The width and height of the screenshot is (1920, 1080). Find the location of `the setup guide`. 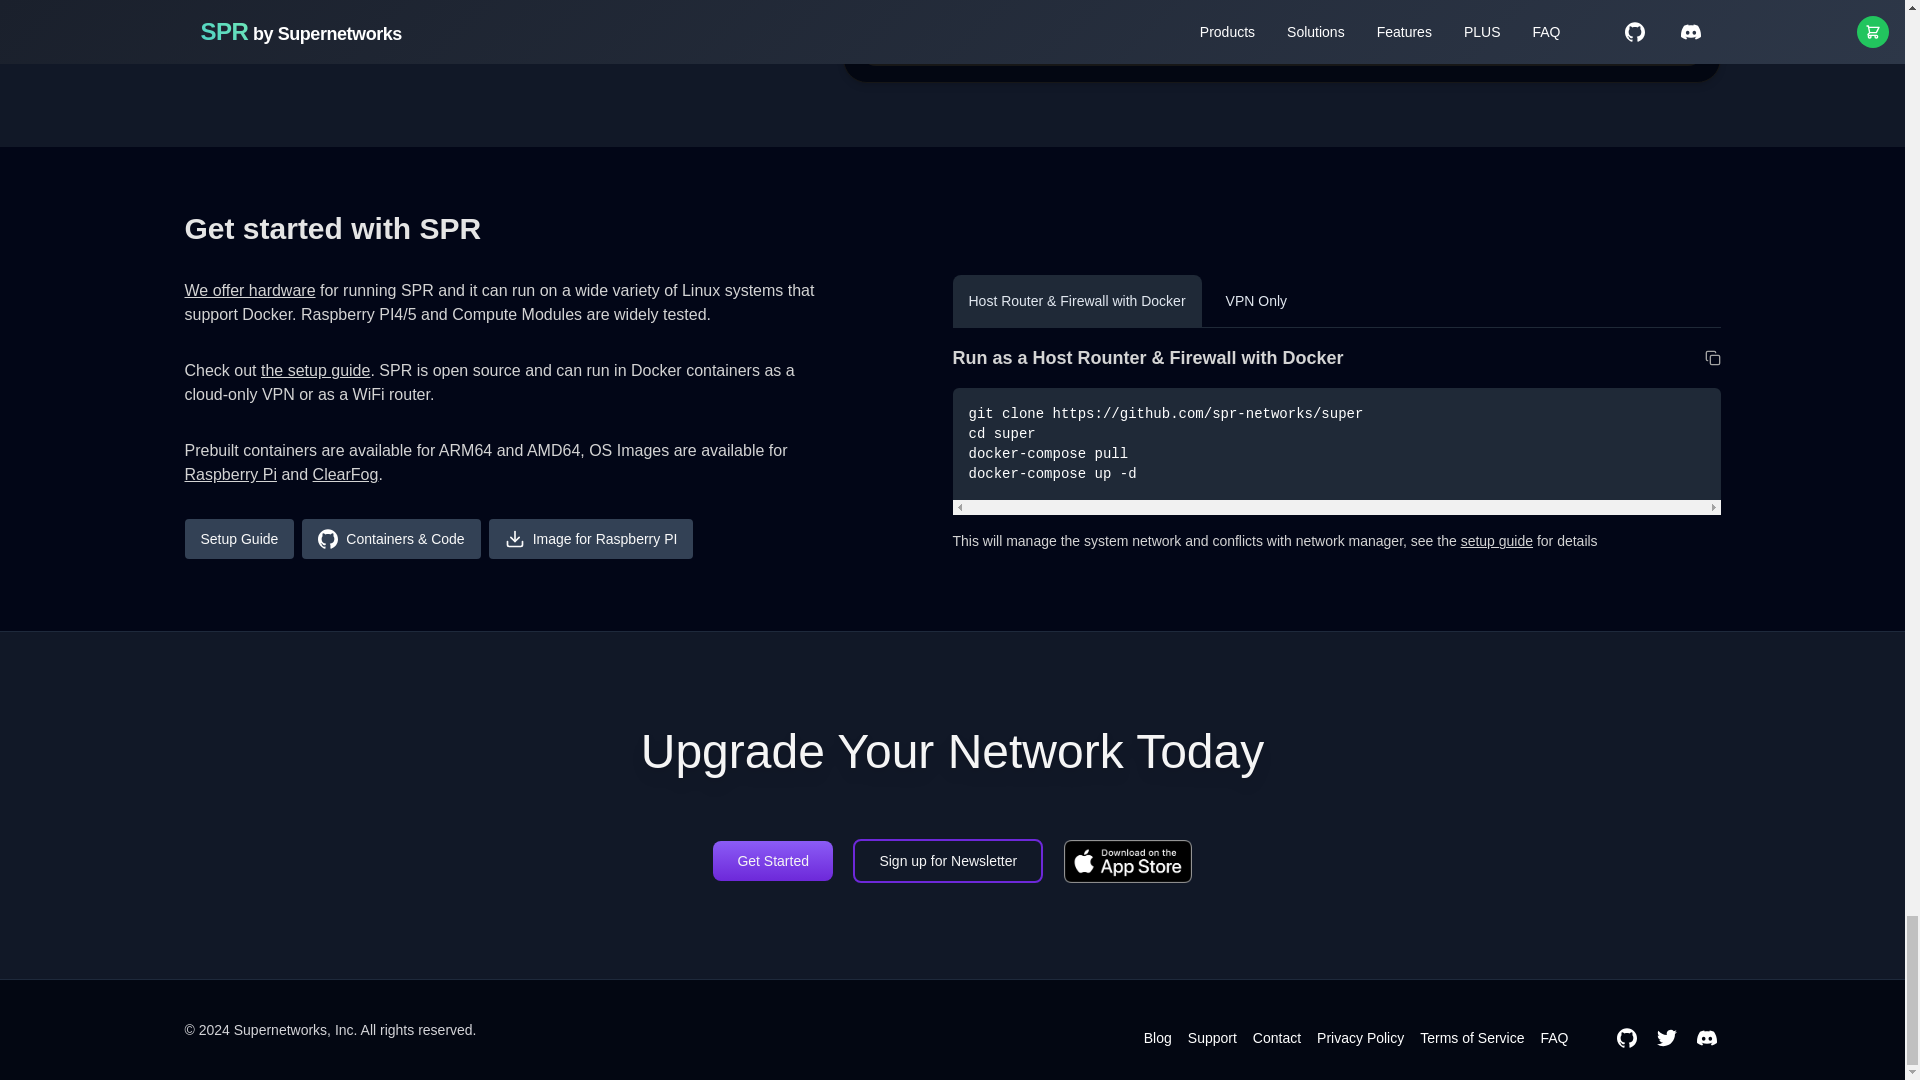

the setup guide is located at coordinates (316, 370).